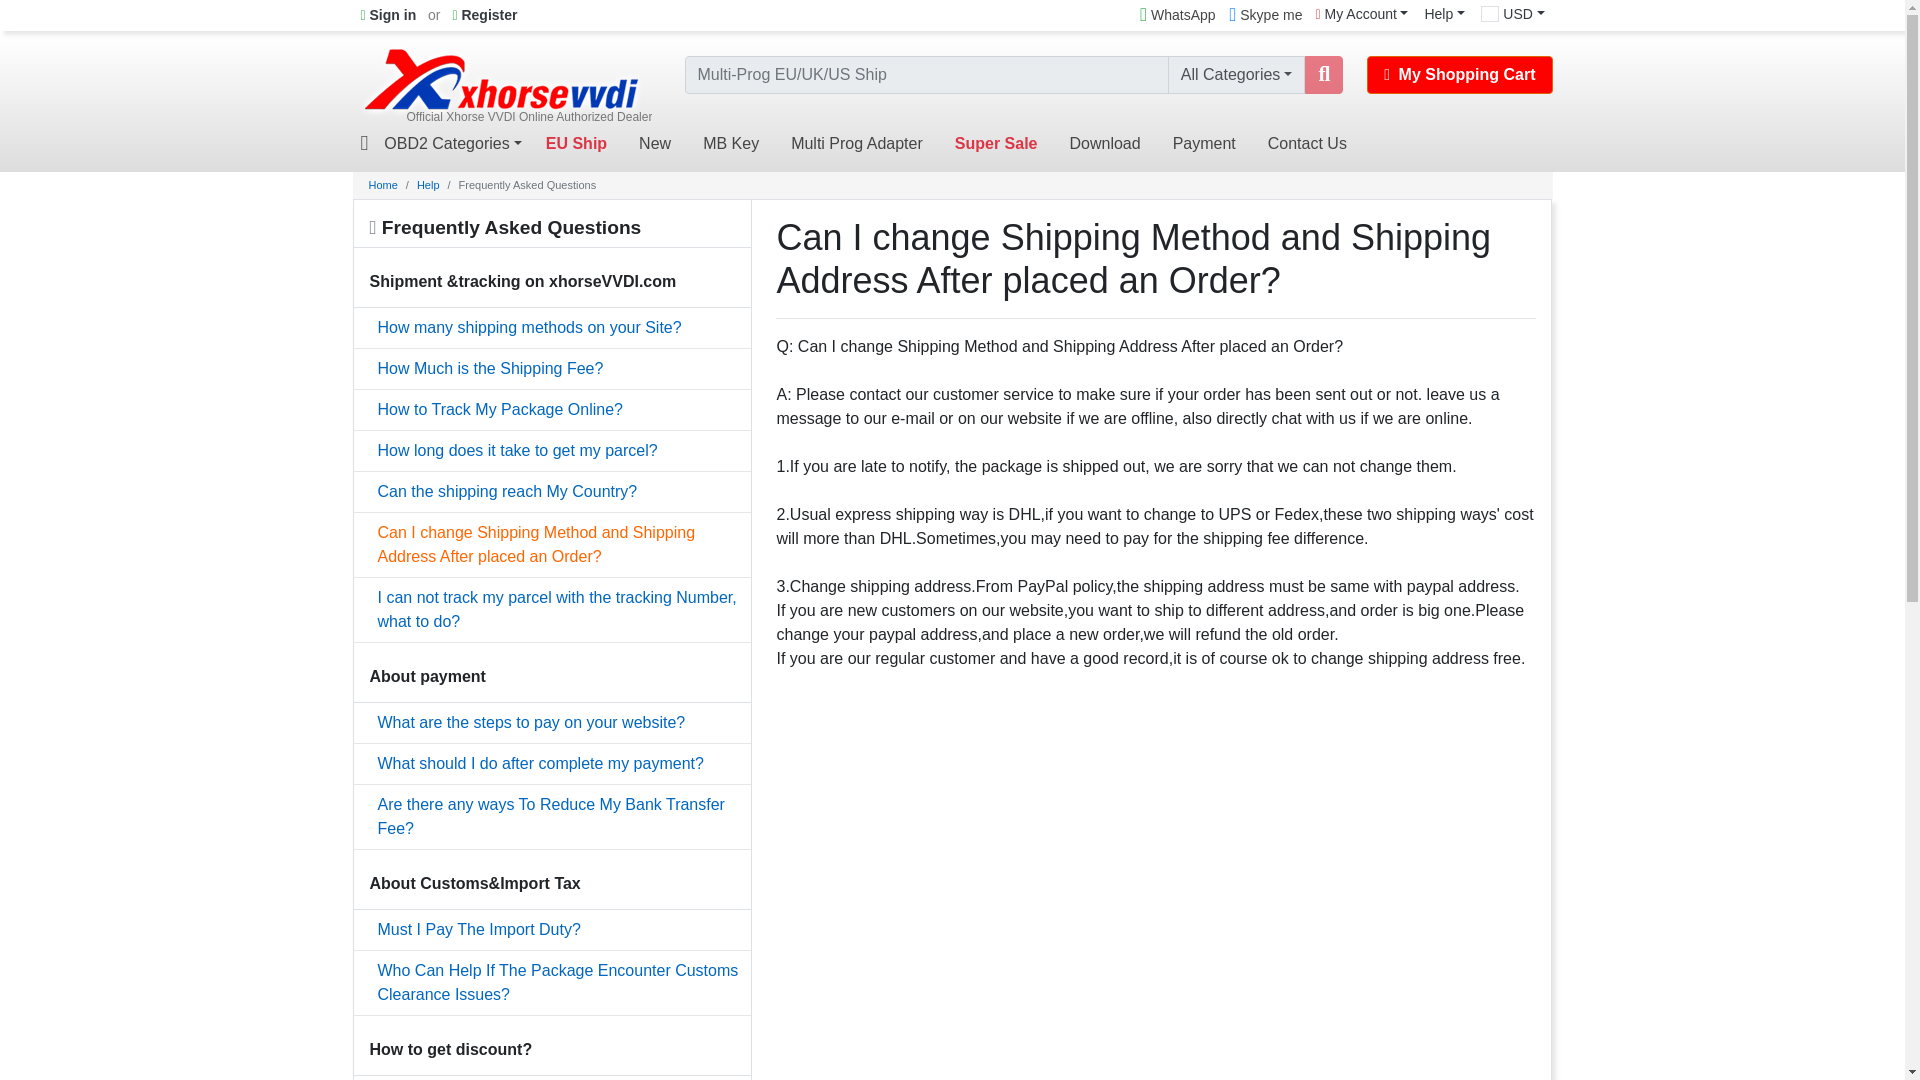  I want to click on USD, so click(1512, 14).